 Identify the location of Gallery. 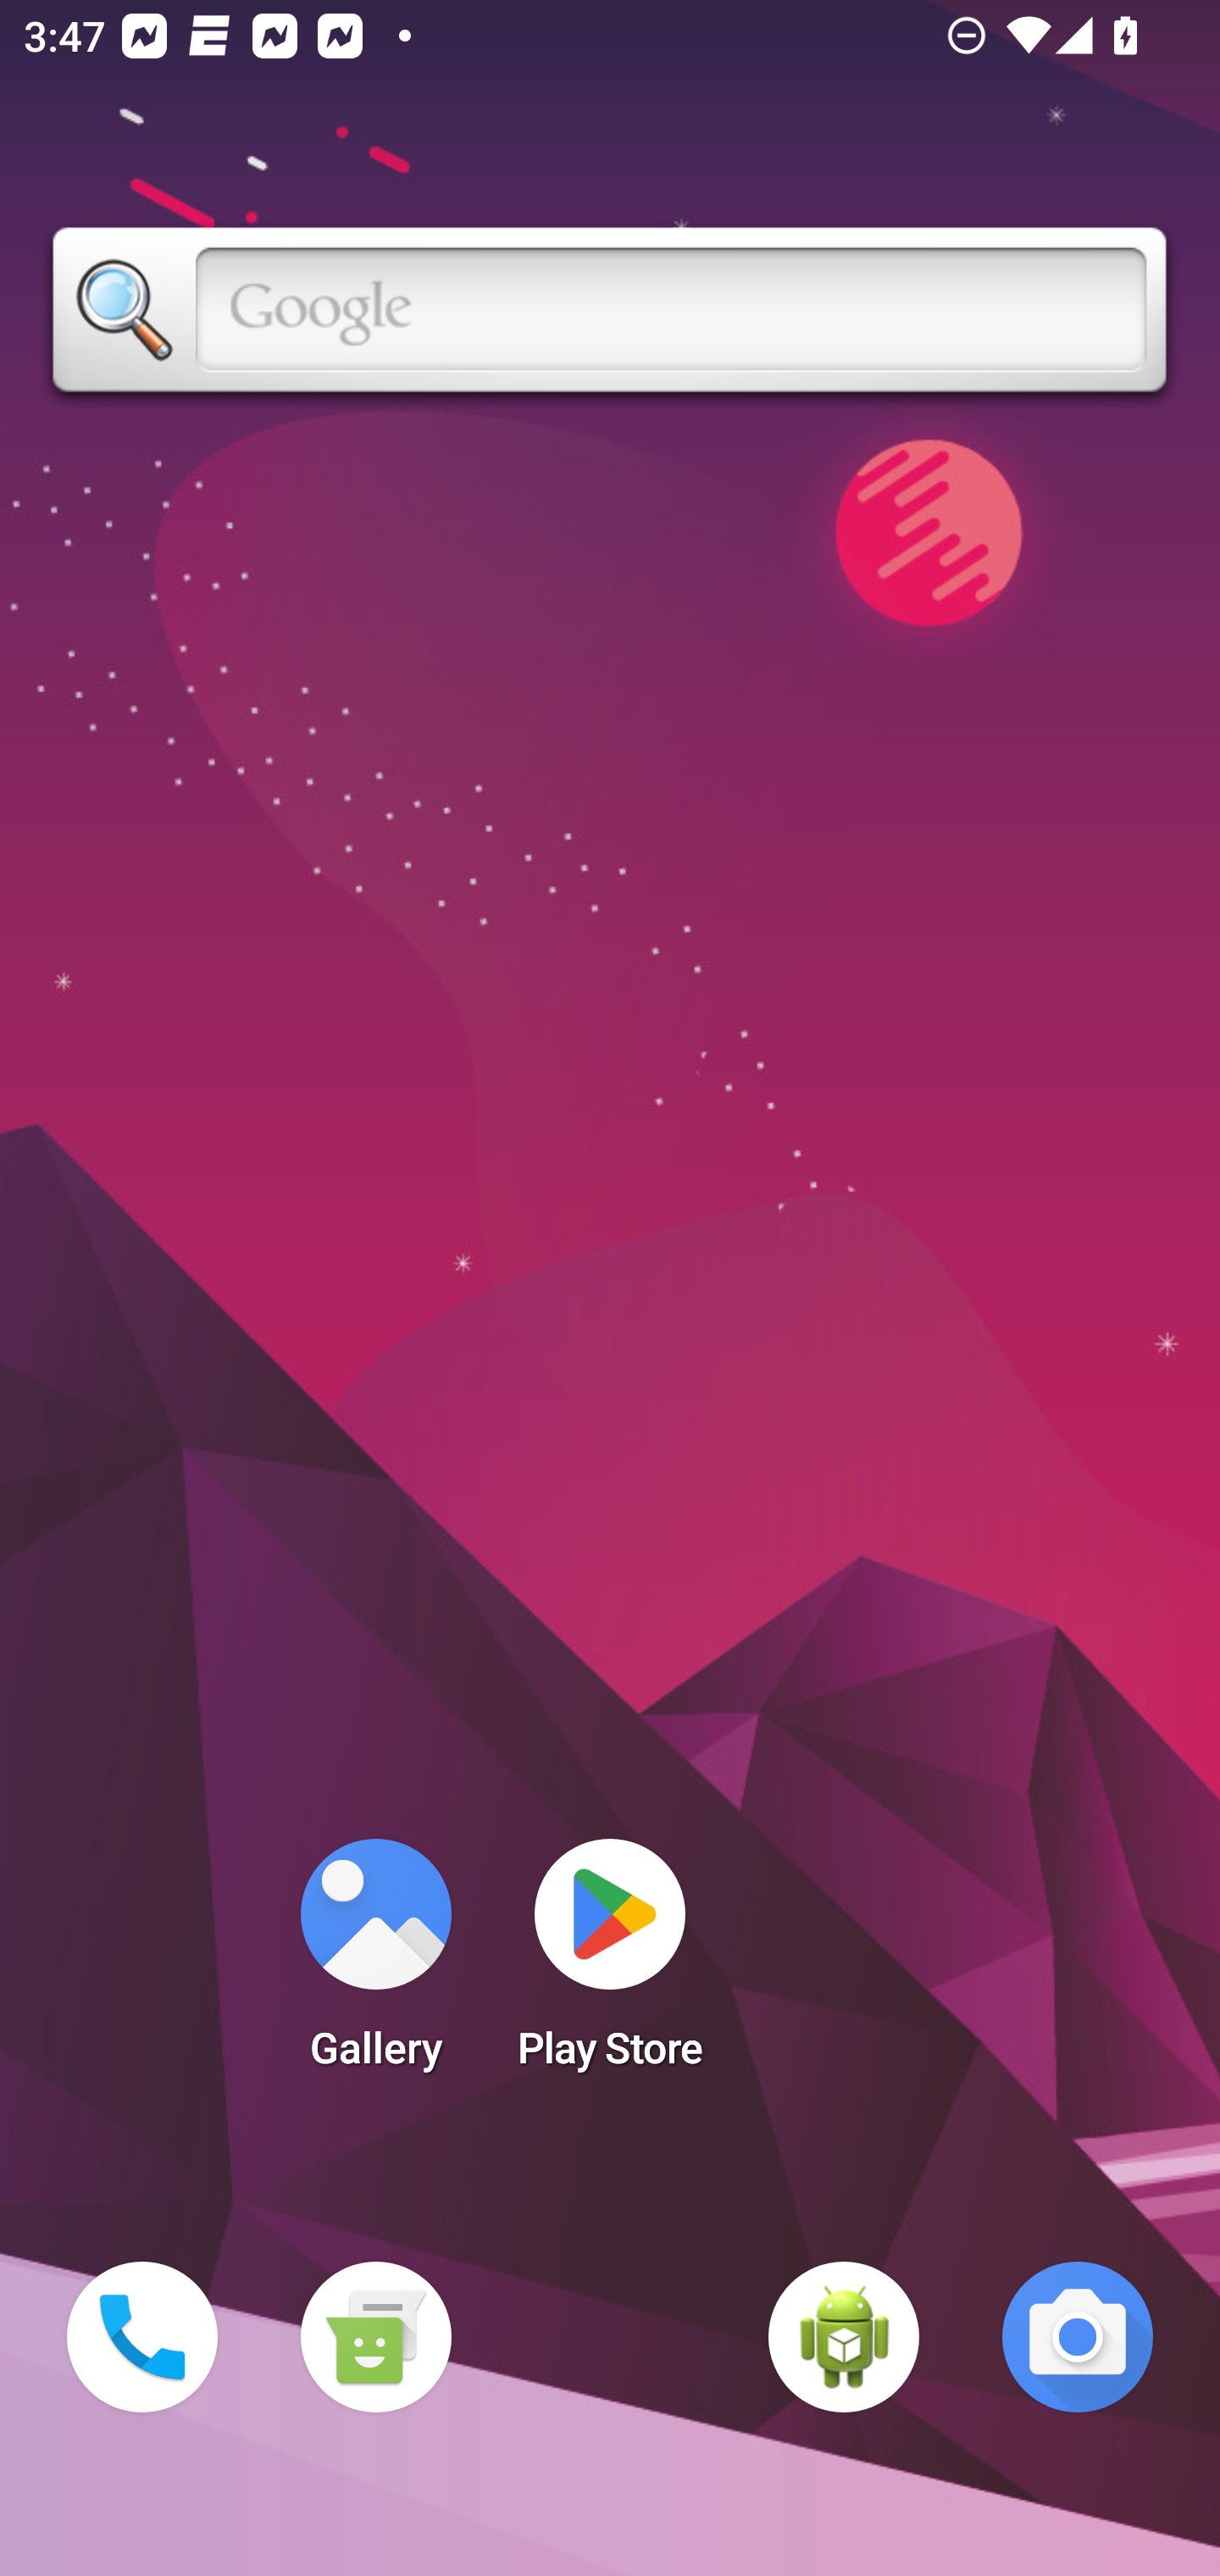
(375, 1964).